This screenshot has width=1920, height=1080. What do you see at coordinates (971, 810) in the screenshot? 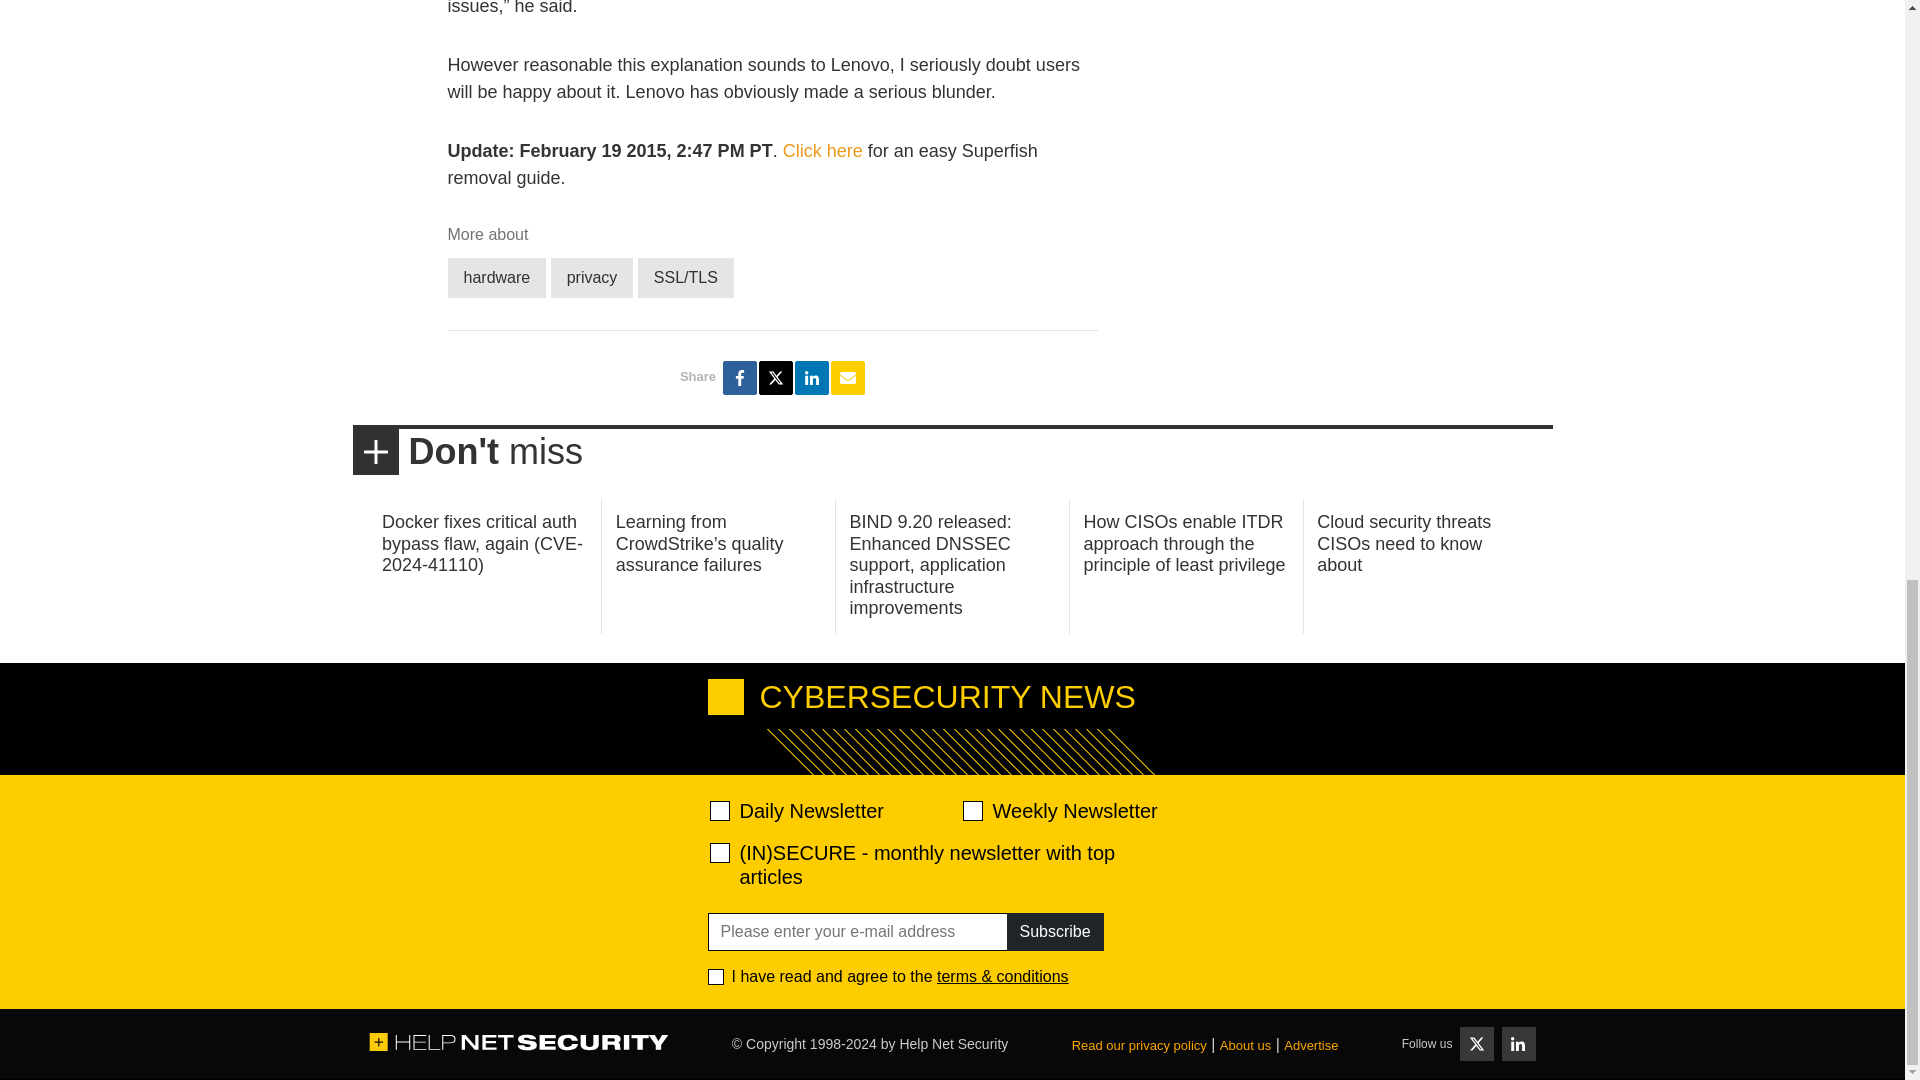
I see `d2d471aafa` at bounding box center [971, 810].